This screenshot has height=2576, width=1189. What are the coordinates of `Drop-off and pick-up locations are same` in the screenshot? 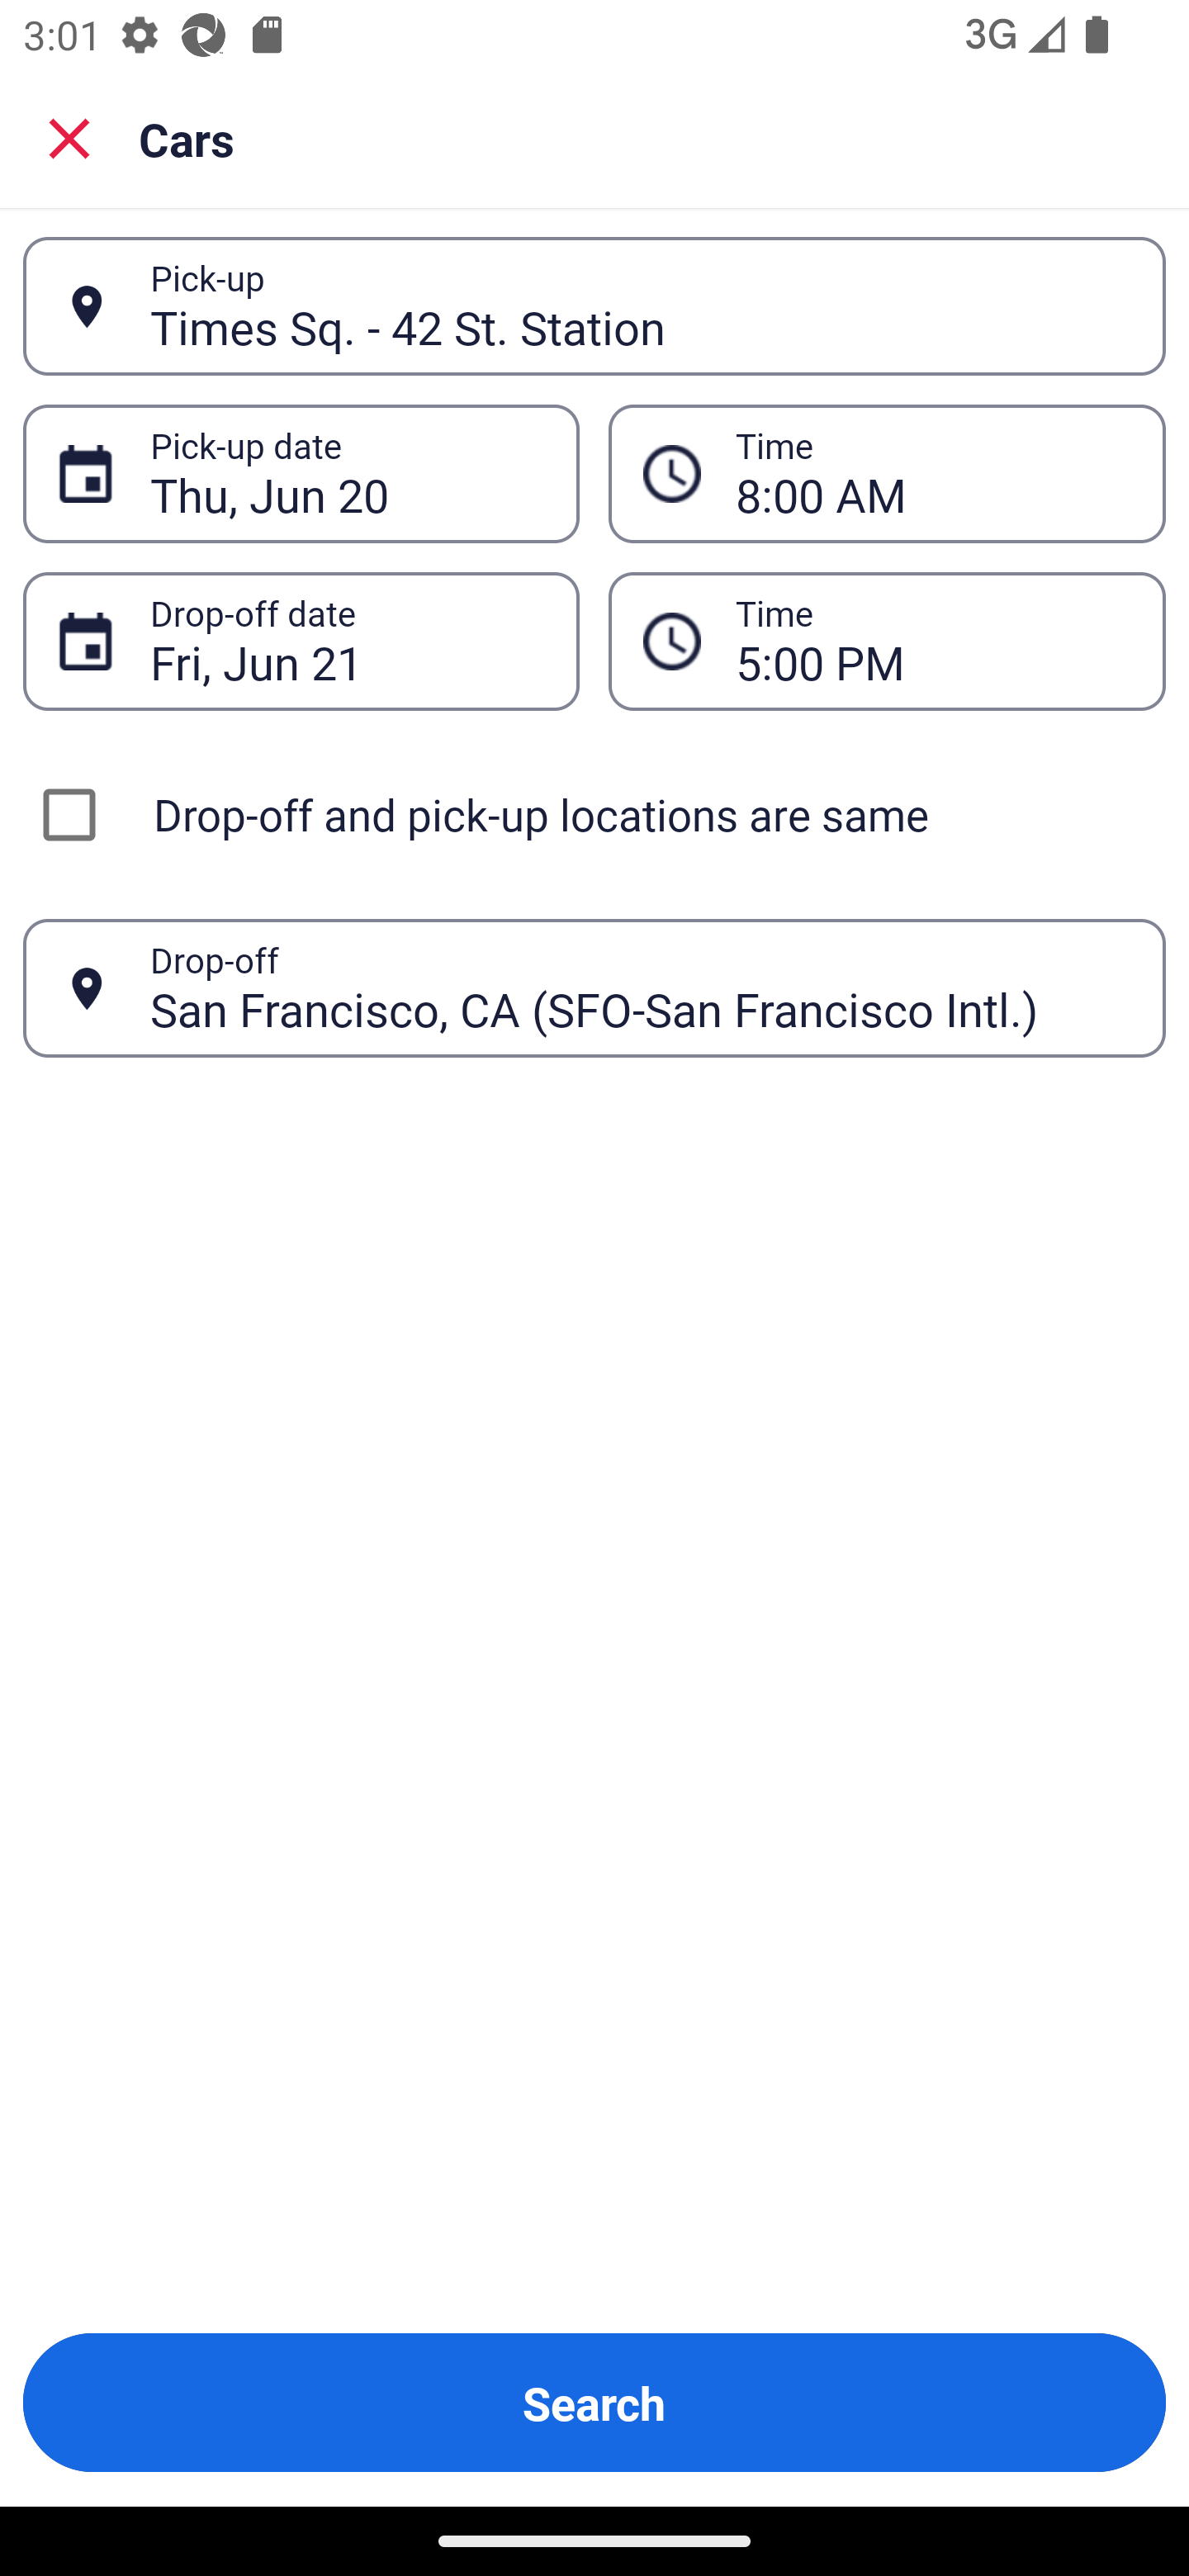 It's located at (594, 814).